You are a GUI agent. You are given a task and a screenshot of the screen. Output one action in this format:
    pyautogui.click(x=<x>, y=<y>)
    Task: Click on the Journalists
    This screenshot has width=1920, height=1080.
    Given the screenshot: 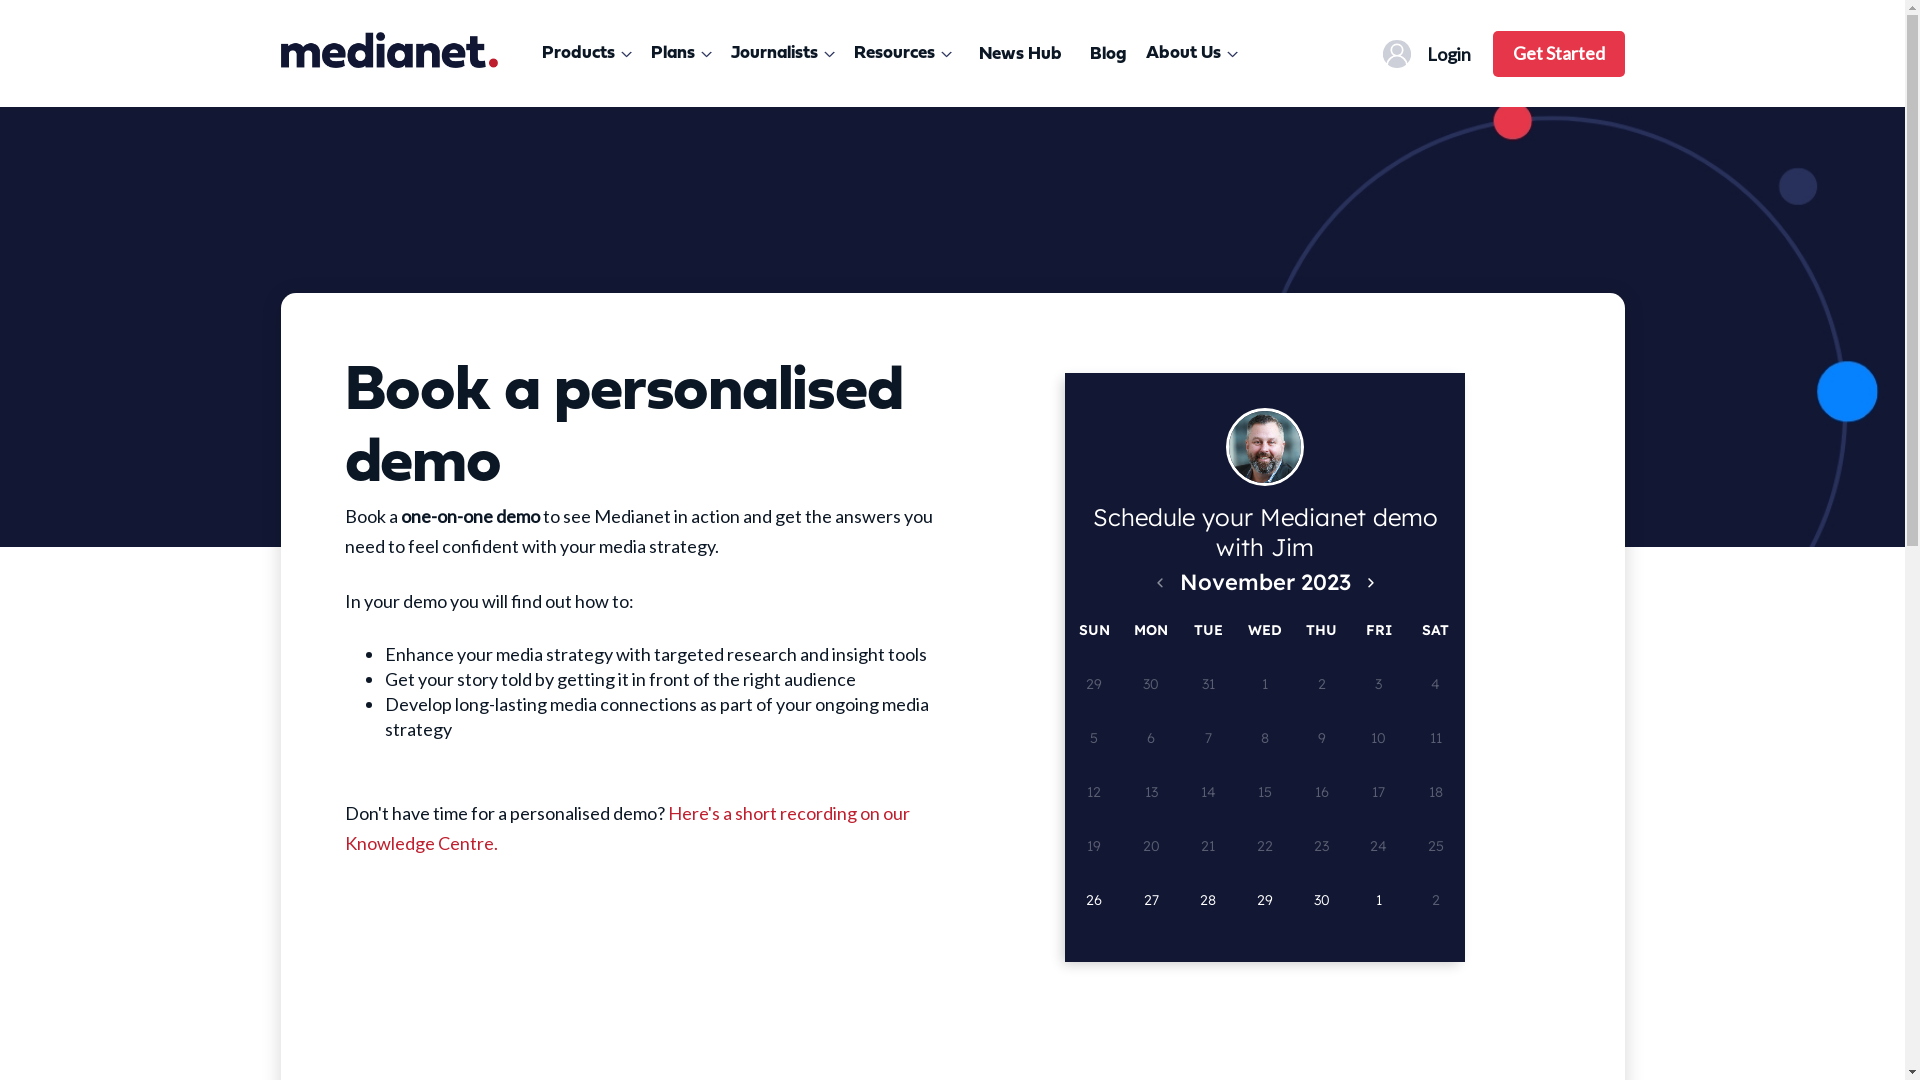 What is the action you would take?
    pyautogui.click(x=786, y=54)
    